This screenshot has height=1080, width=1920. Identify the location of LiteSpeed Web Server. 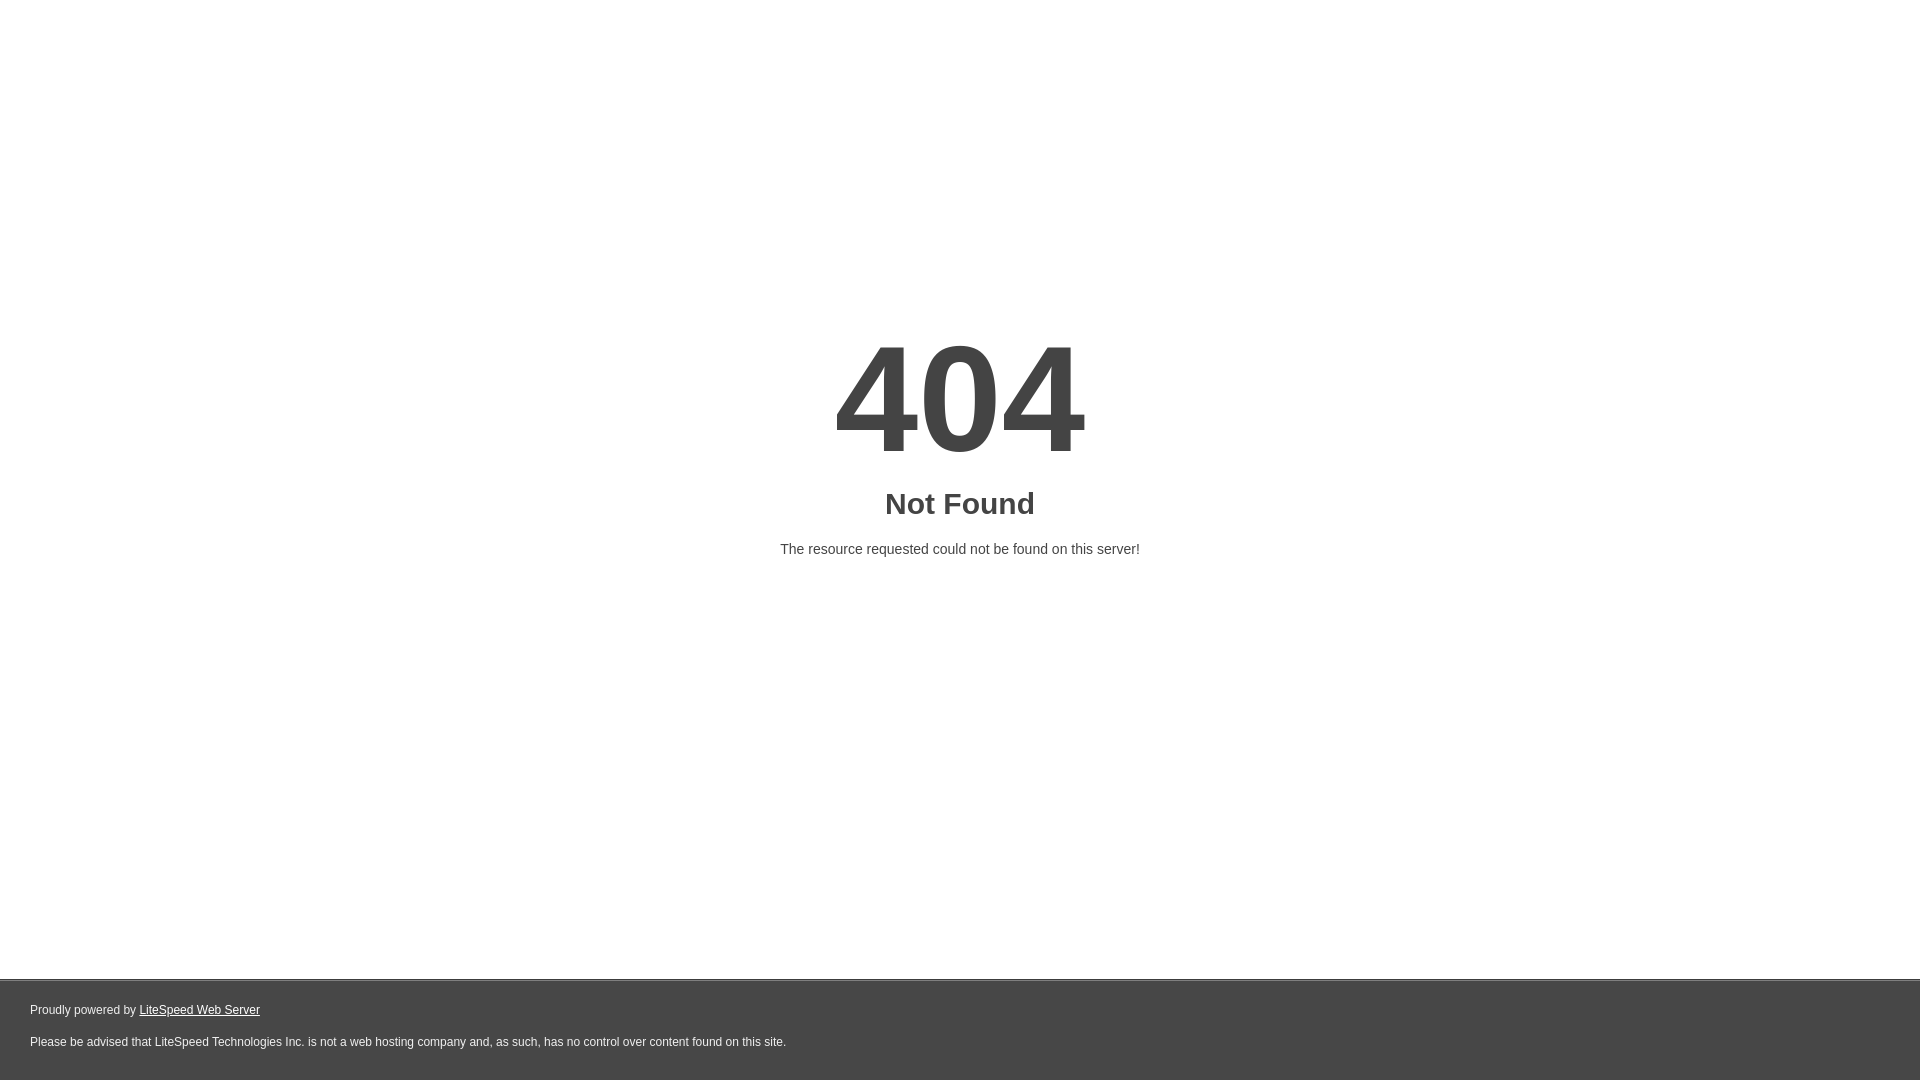
(200, 1010).